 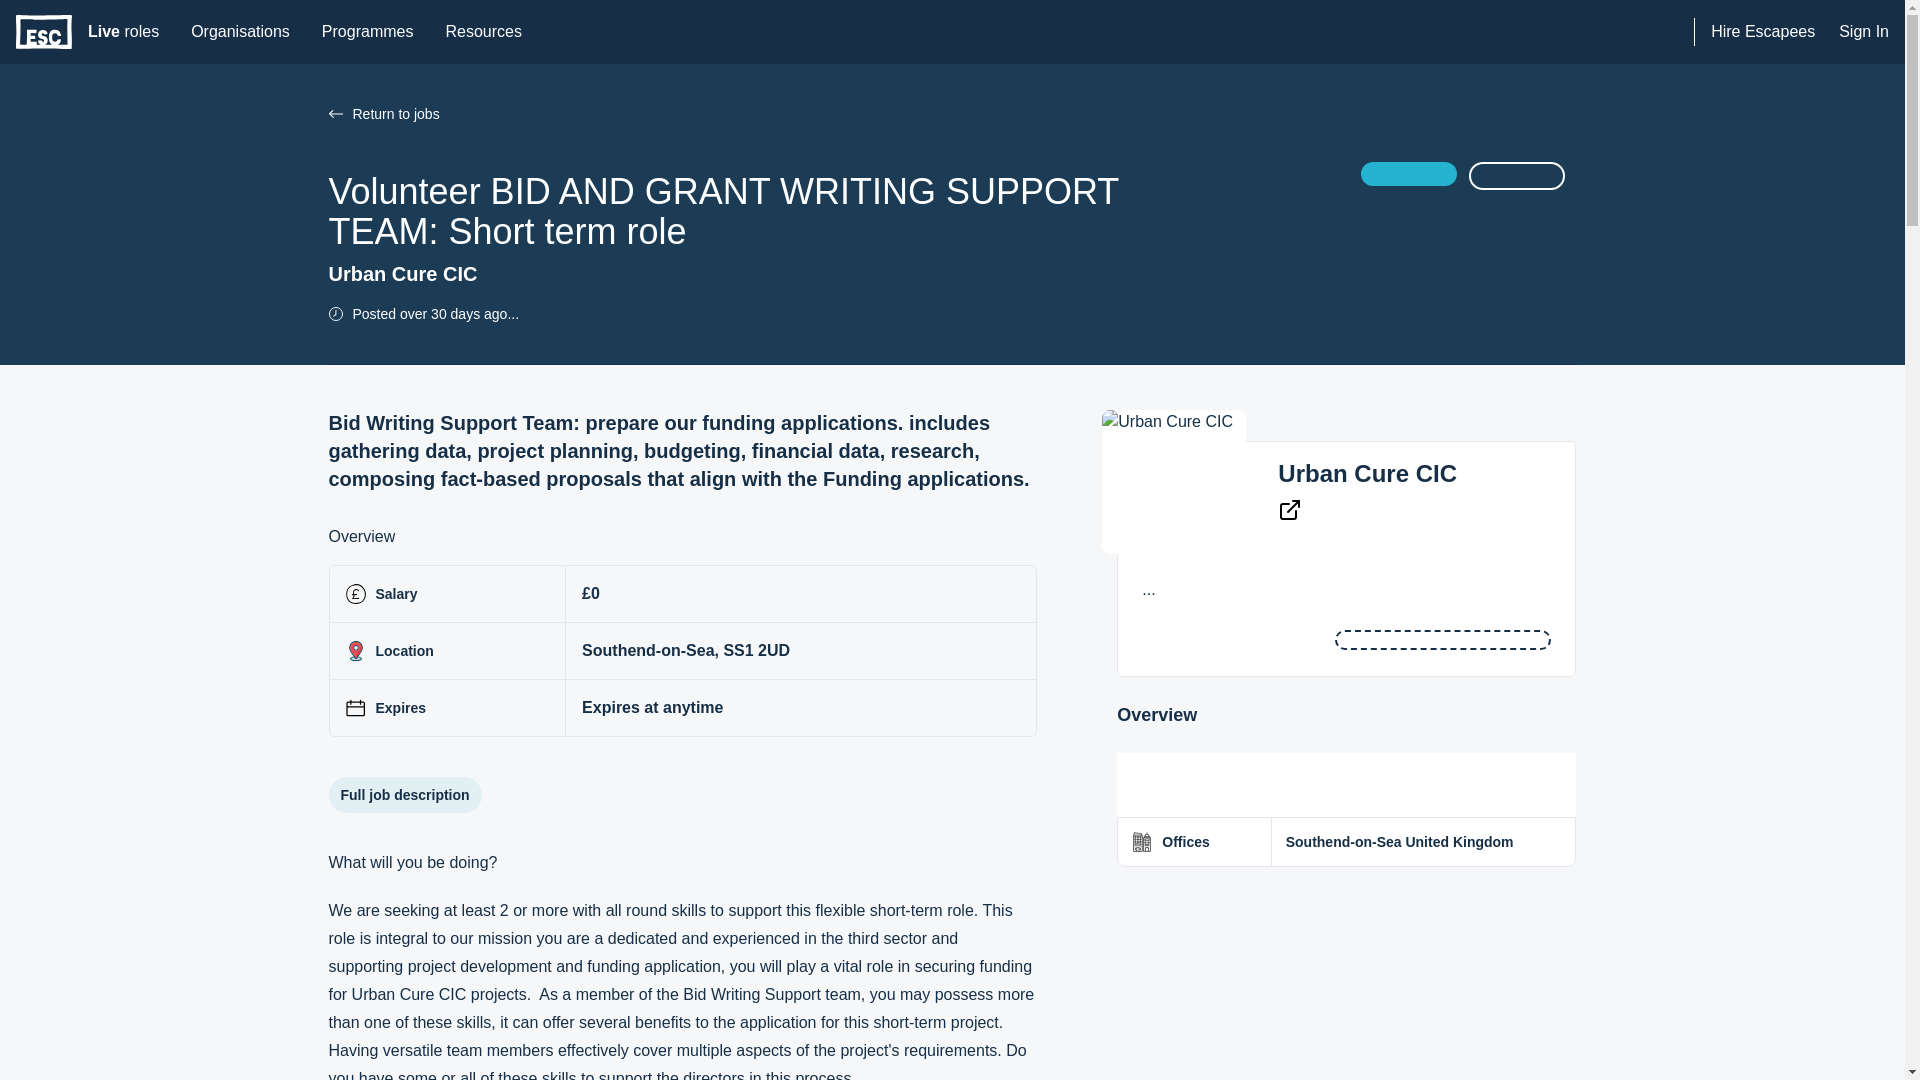 What do you see at coordinates (123, 32) in the screenshot?
I see `Programmes` at bounding box center [123, 32].